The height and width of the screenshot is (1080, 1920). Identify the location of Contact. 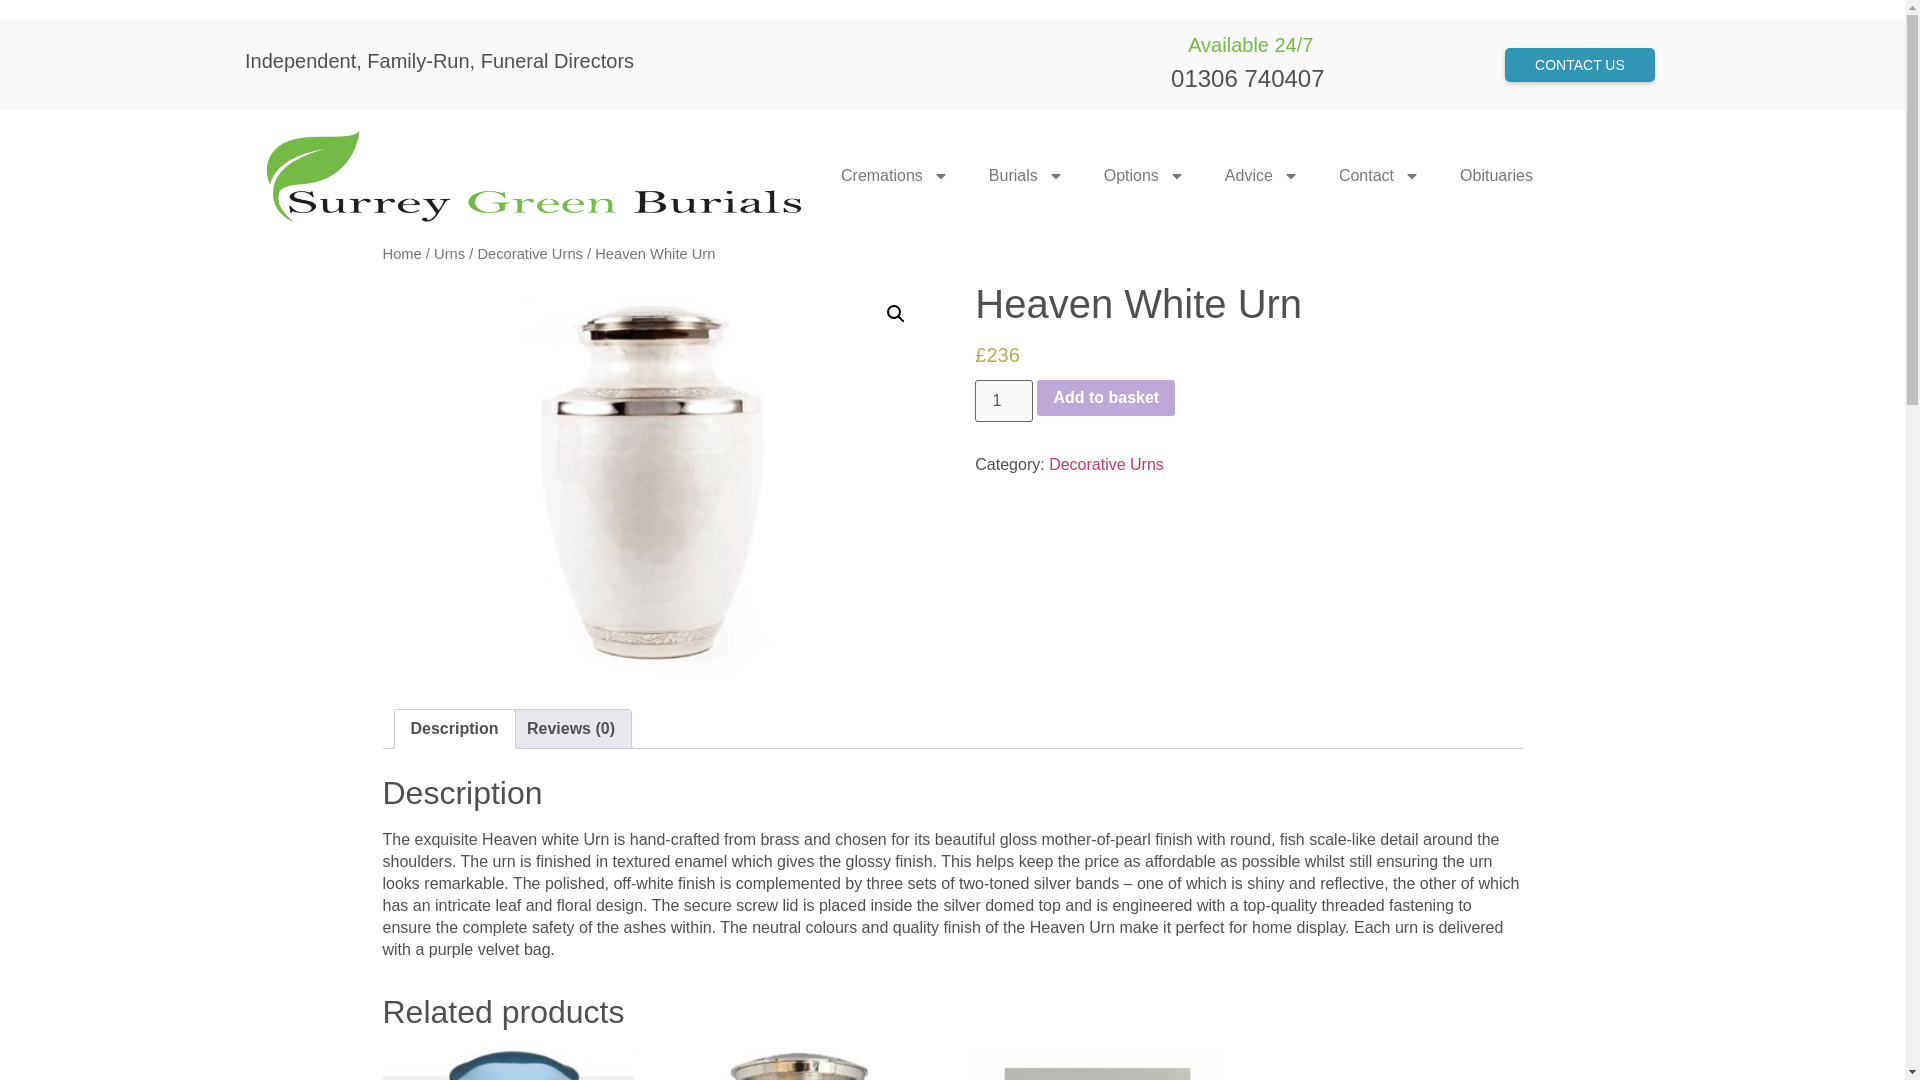
(1380, 176).